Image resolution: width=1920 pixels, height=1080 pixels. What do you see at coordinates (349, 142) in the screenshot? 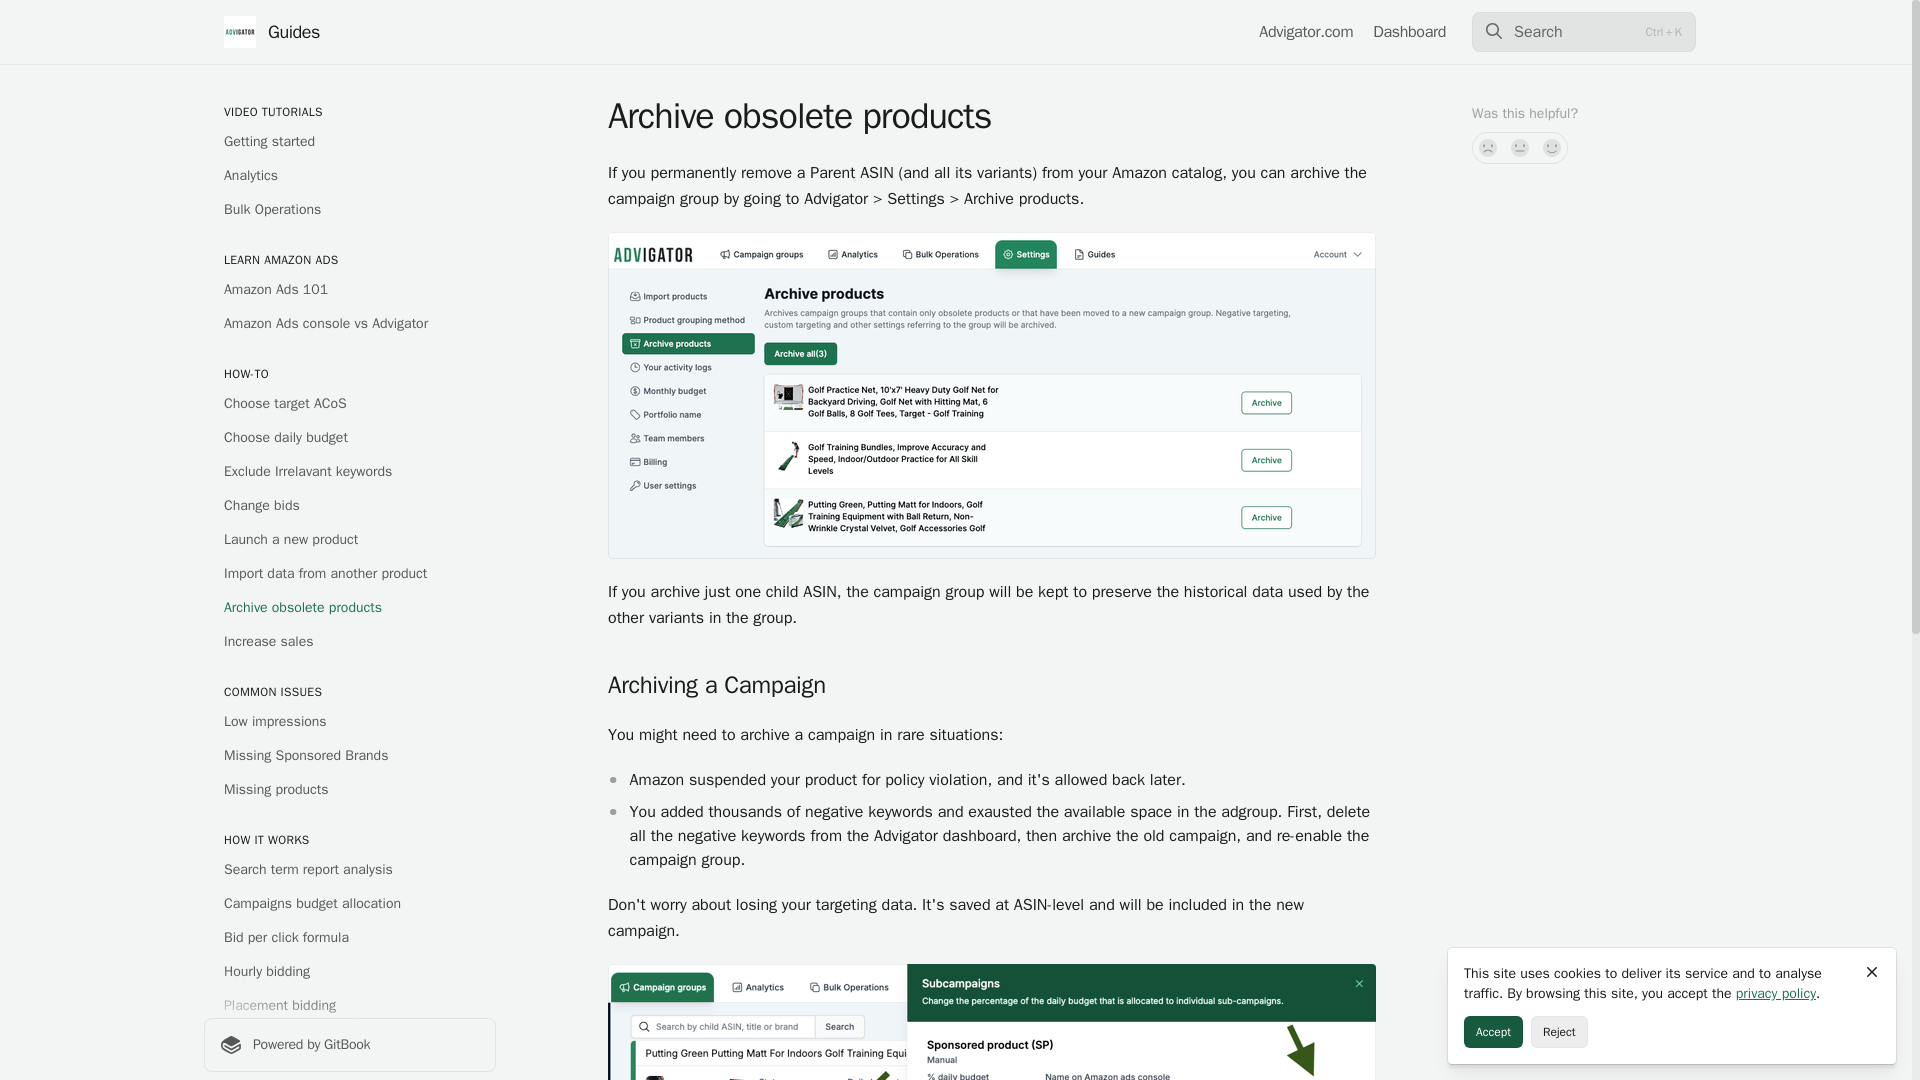
I see `Getting started` at bounding box center [349, 142].